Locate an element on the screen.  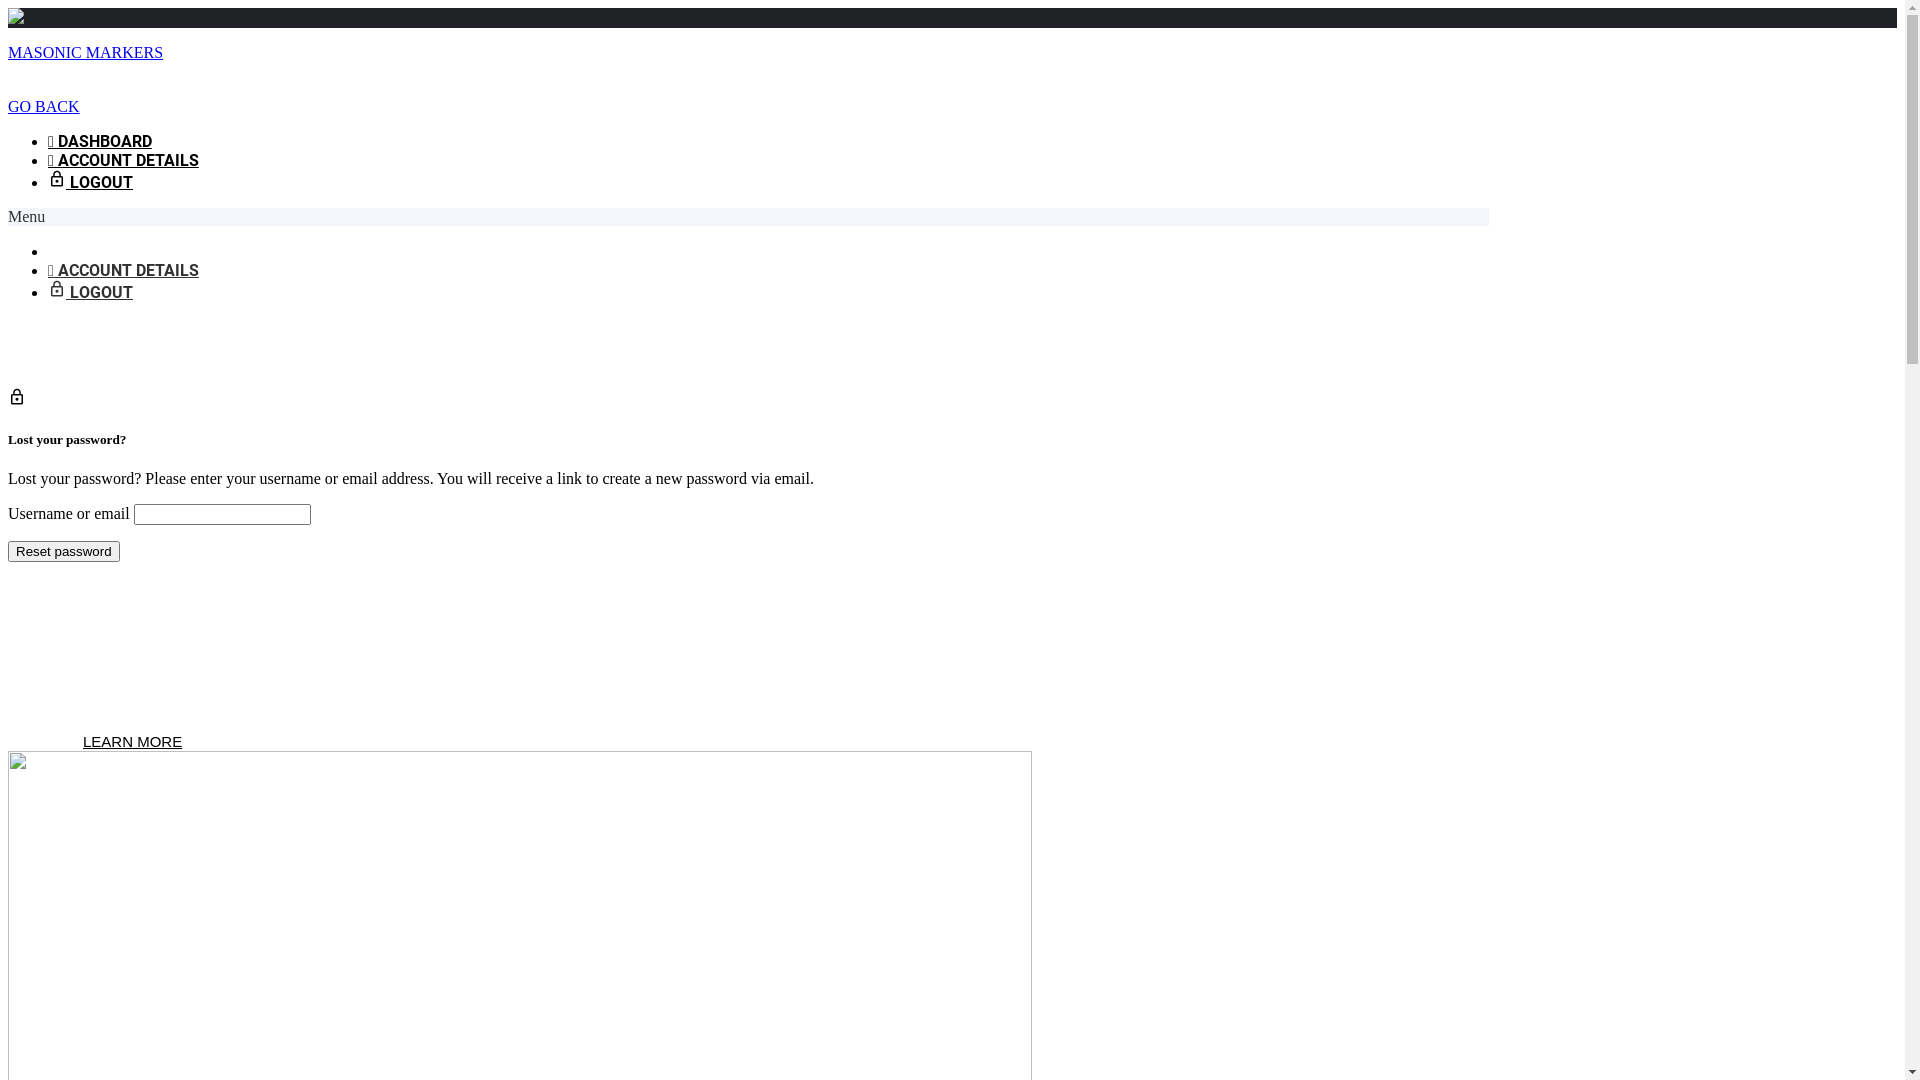
ACCOUNT DETAILS is located at coordinates (124, 160).